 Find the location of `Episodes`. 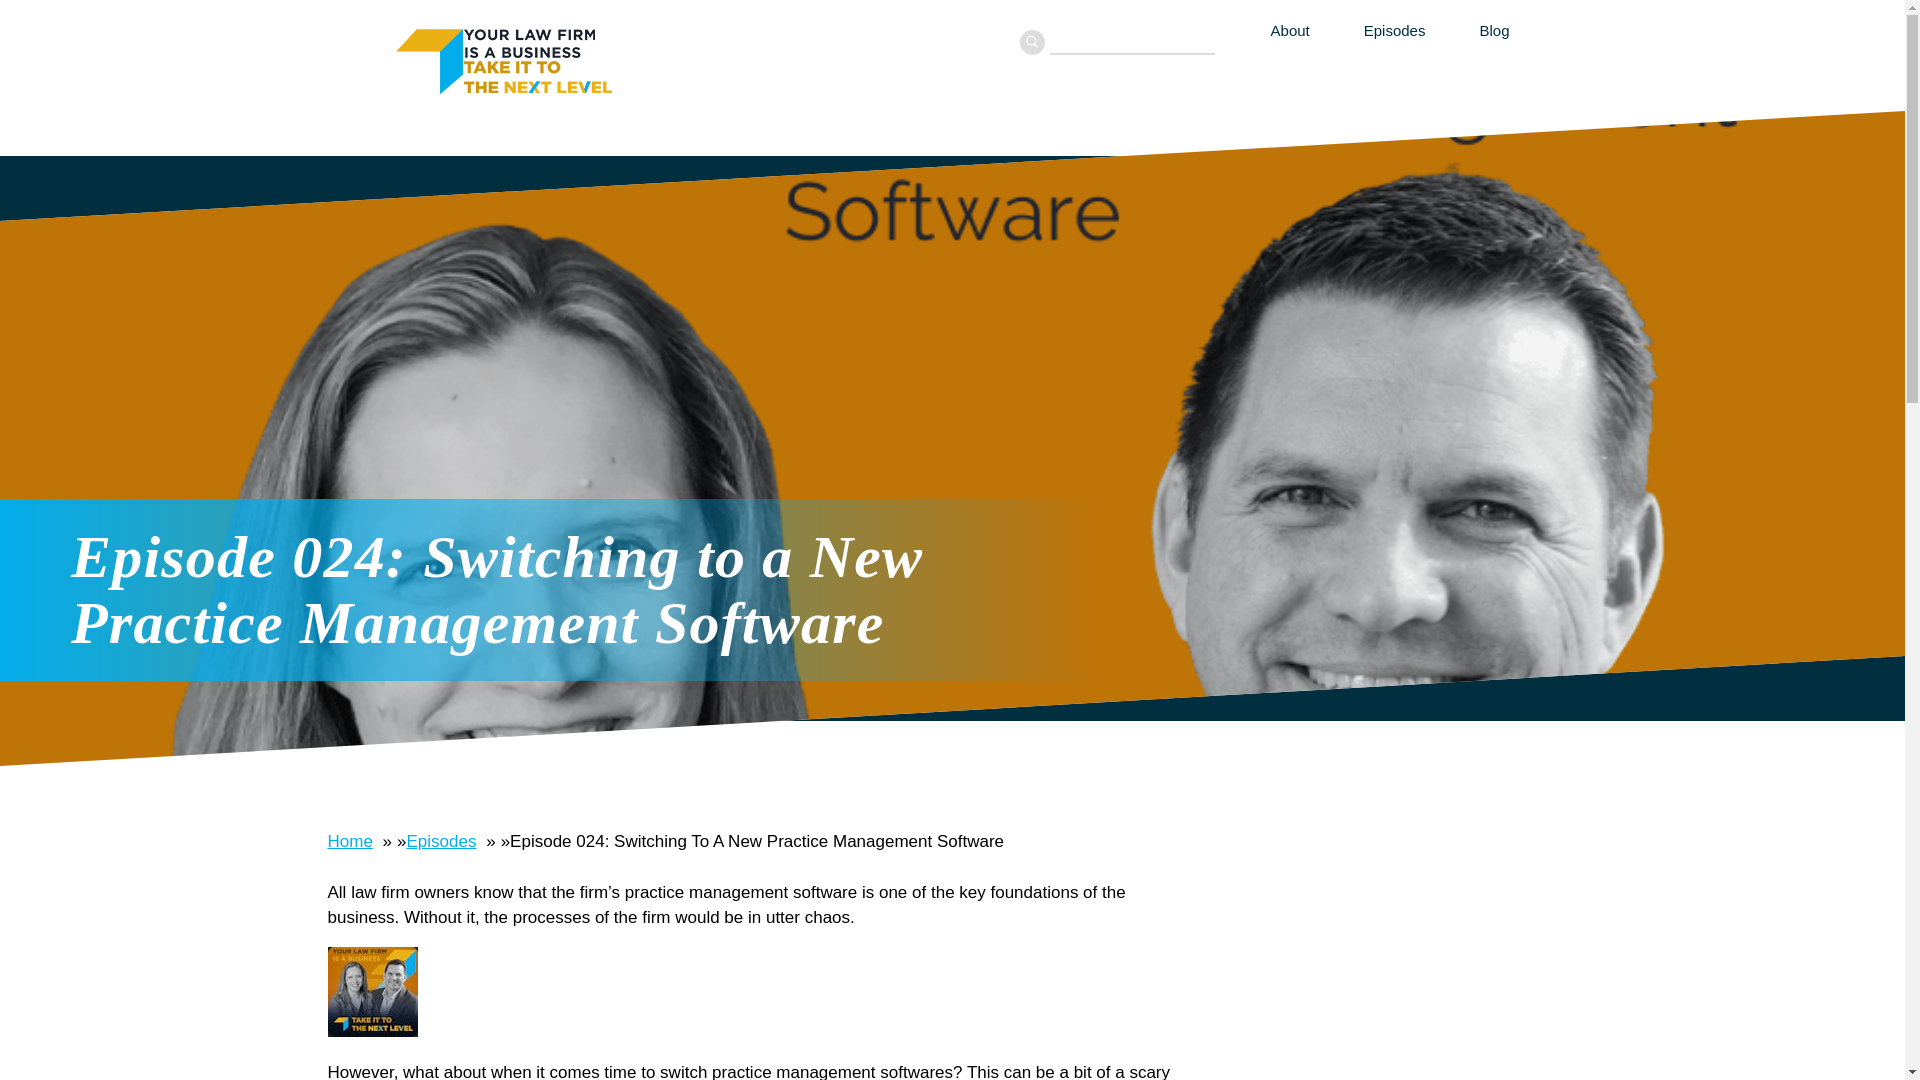

Episodes is located at coordinates (1394, 30).